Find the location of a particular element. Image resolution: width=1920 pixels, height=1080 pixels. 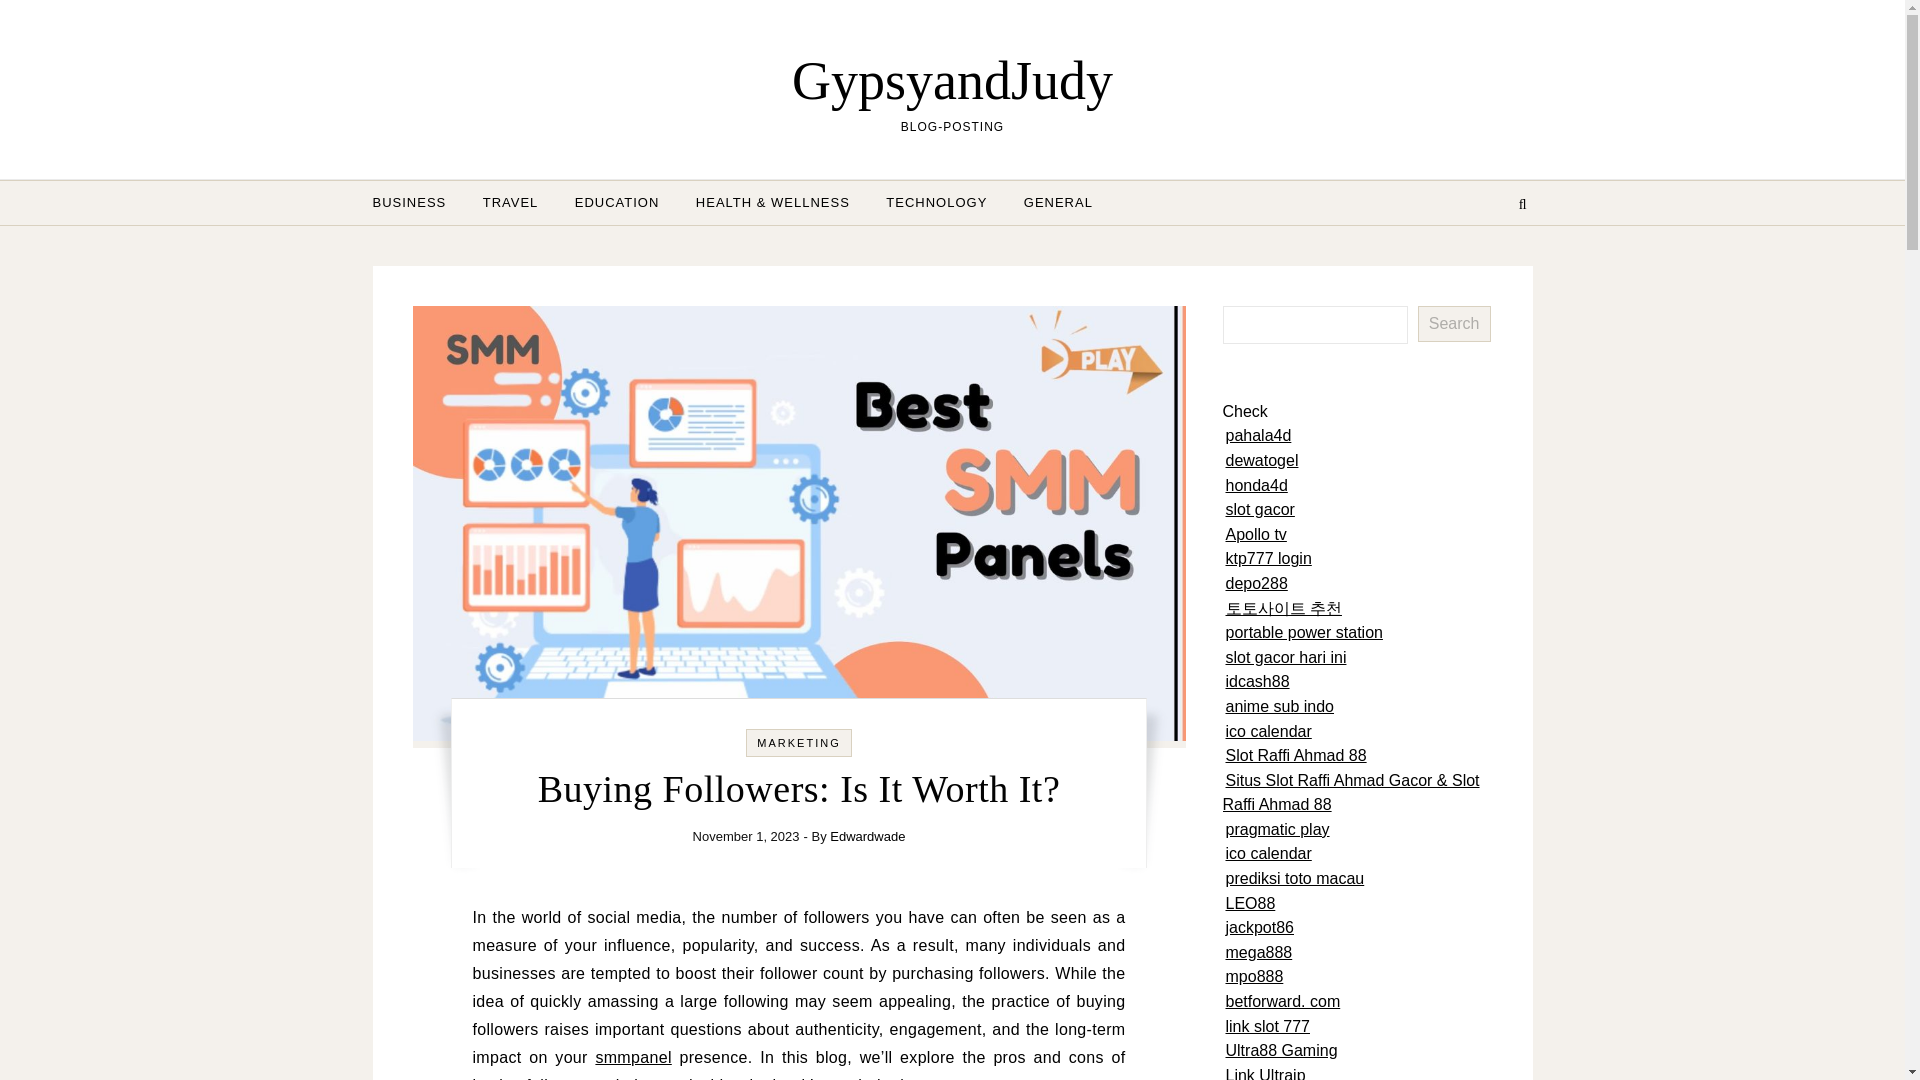

Search is located at coordinates (1454, 324).